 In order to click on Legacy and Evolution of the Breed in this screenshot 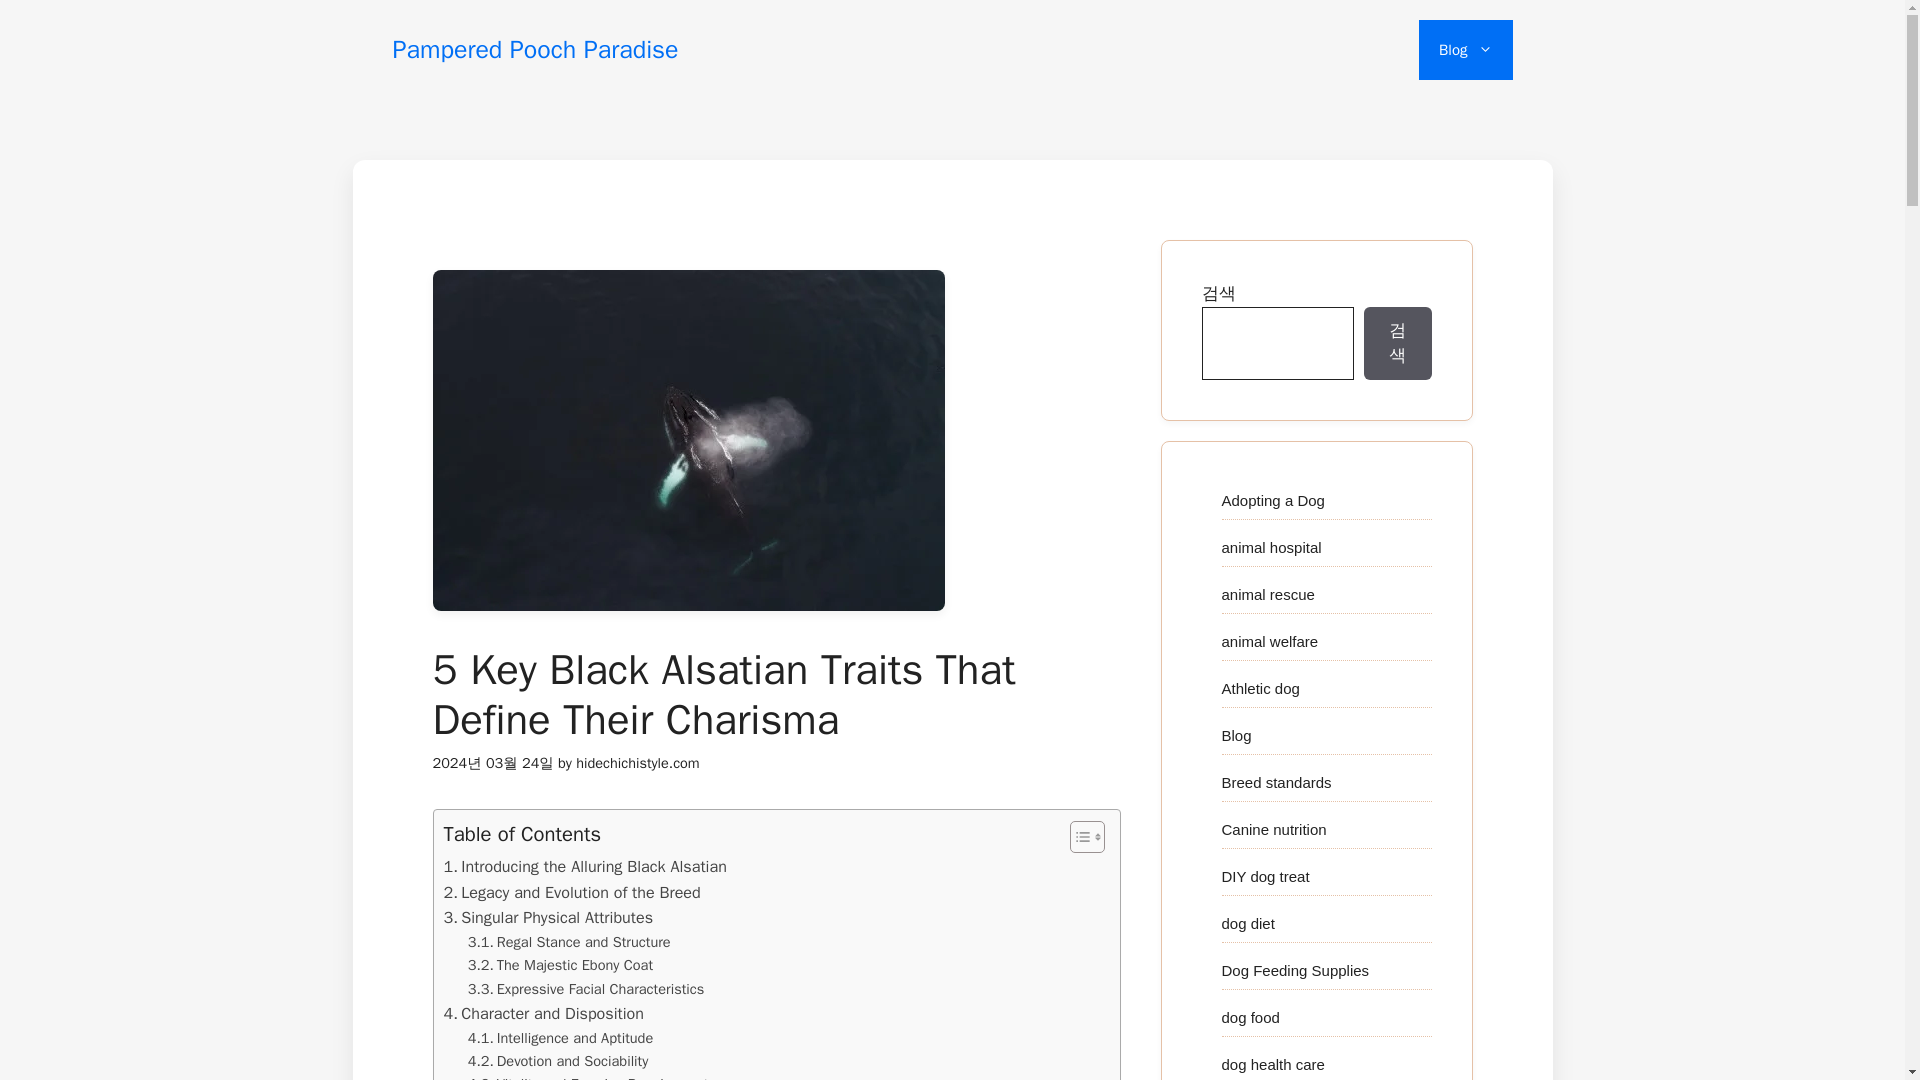, I will do `click(572, 893)`.